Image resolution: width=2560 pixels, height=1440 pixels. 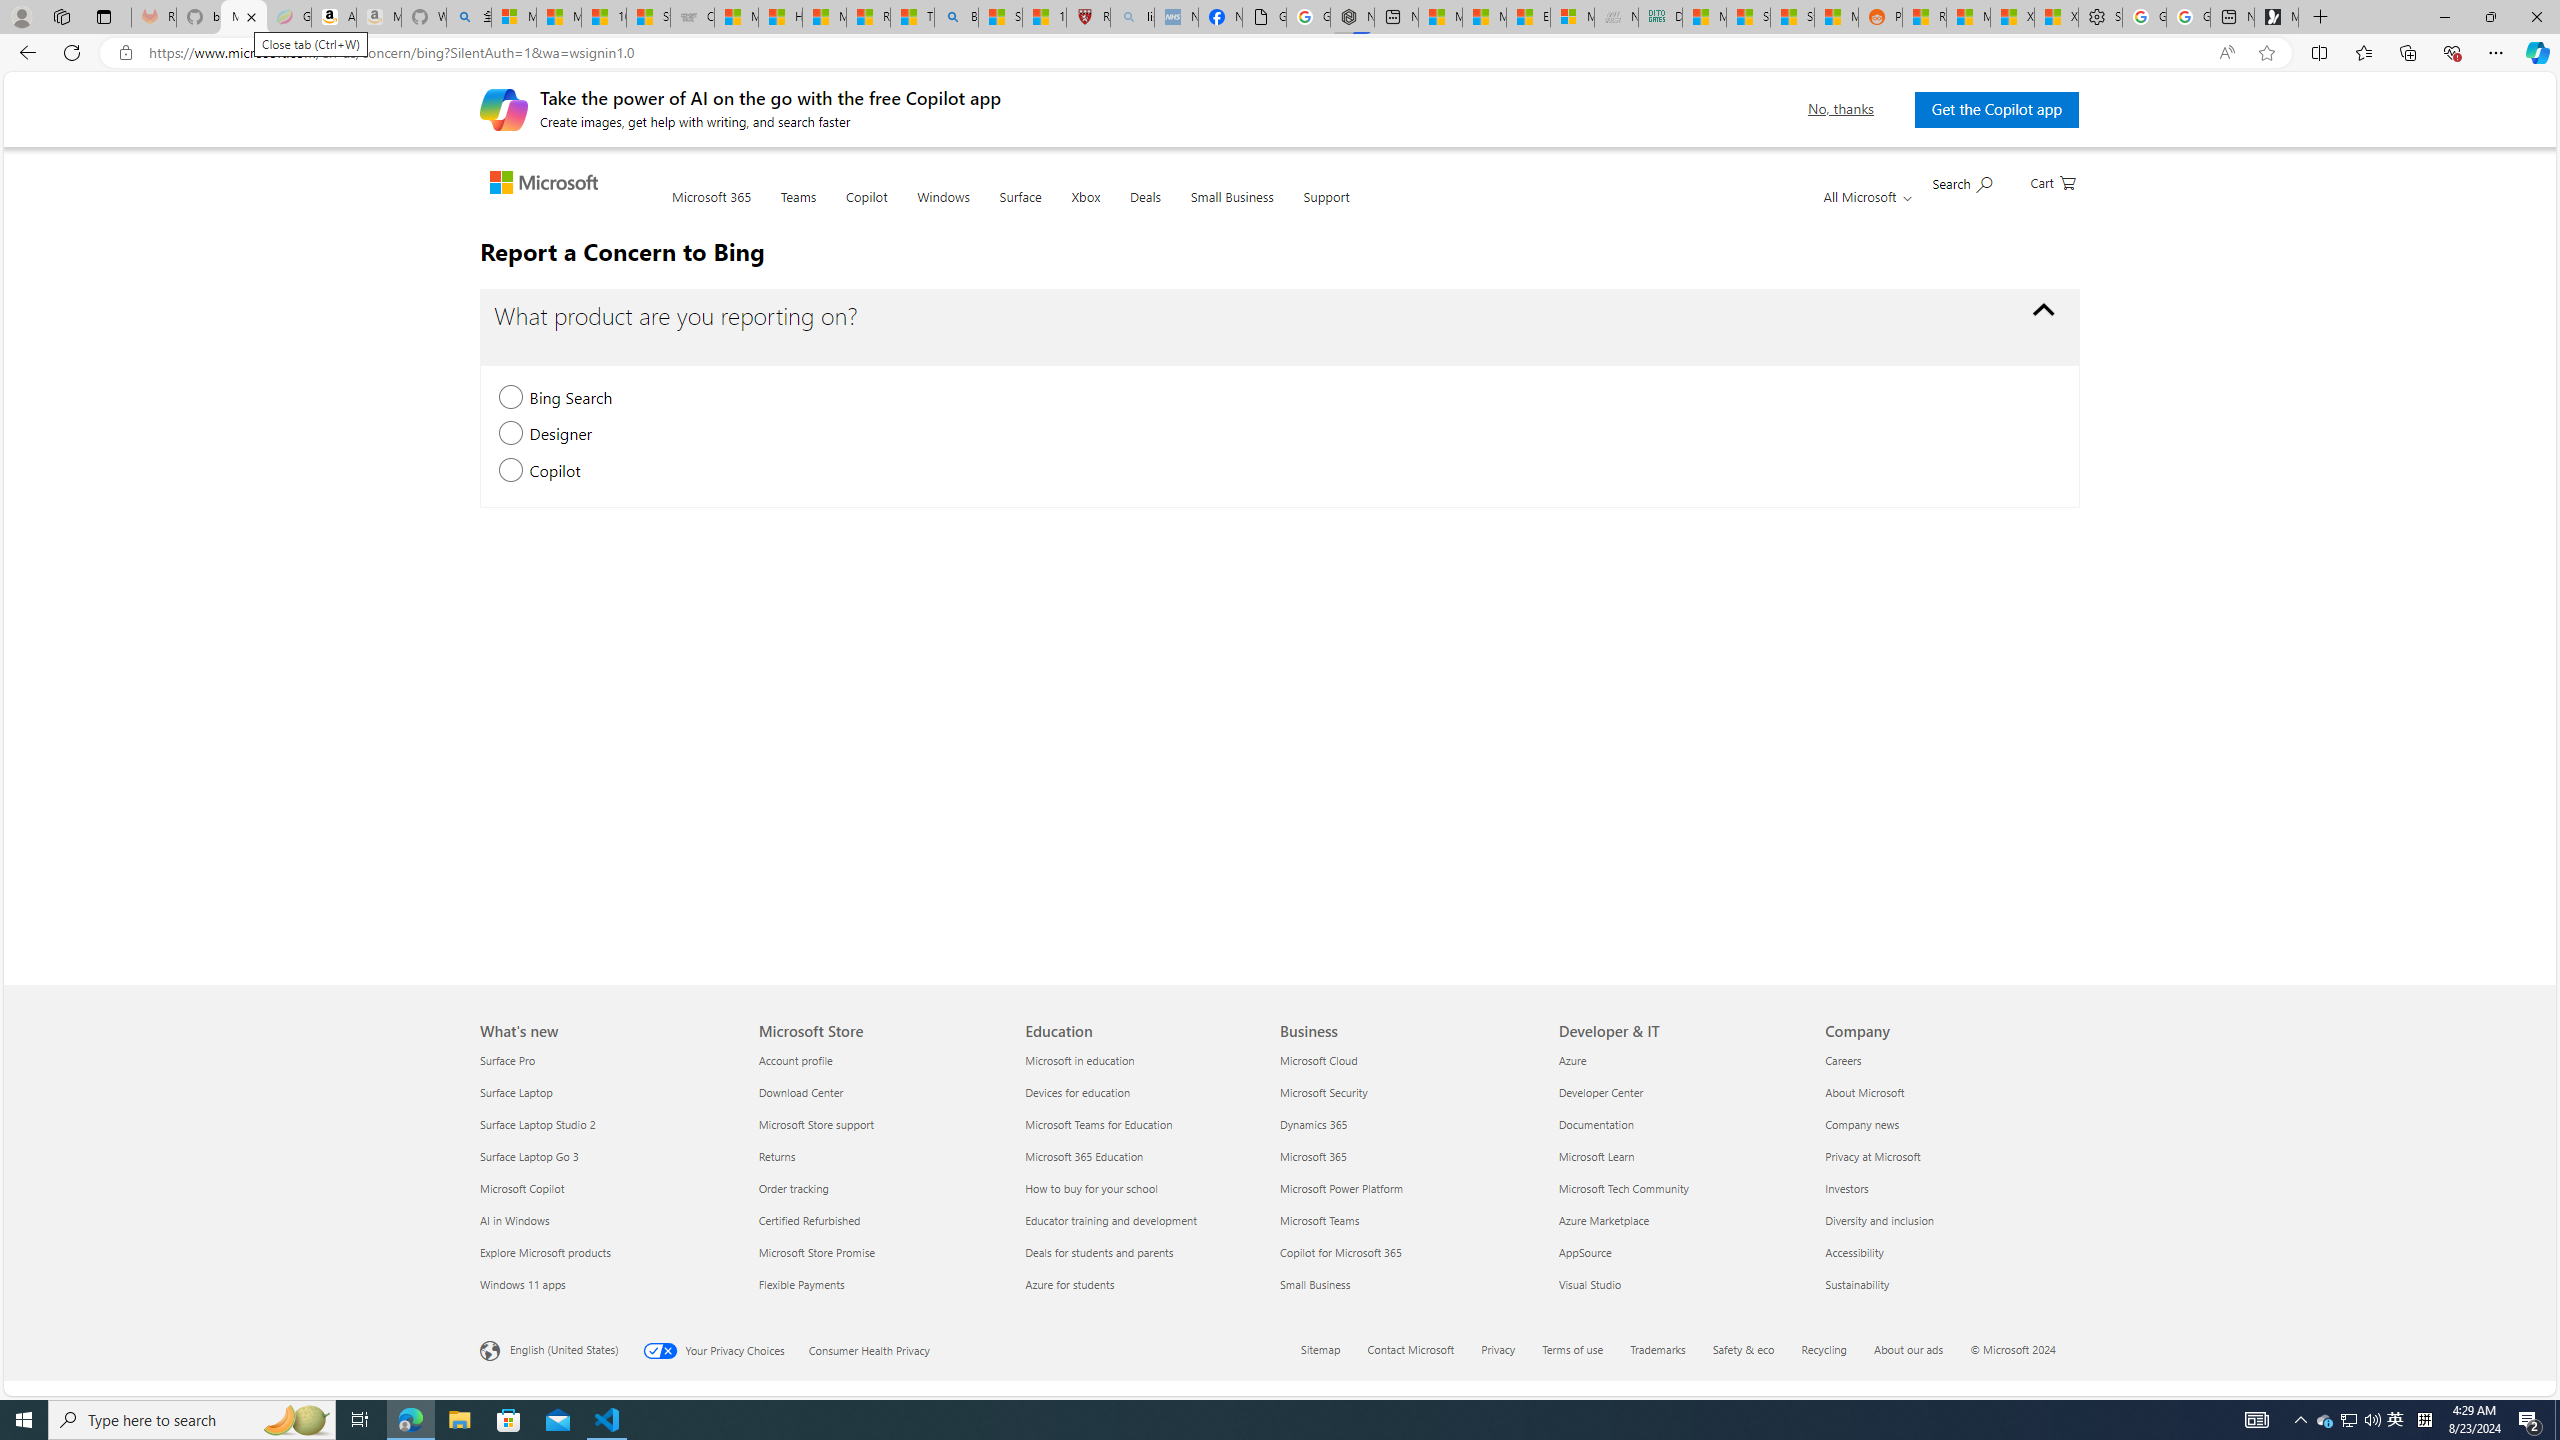 What do you see at coordinates (1408, 1252) in the screenshot?
I see `Copilot for Microsoft 365` at bounding box center [1408, 1252].